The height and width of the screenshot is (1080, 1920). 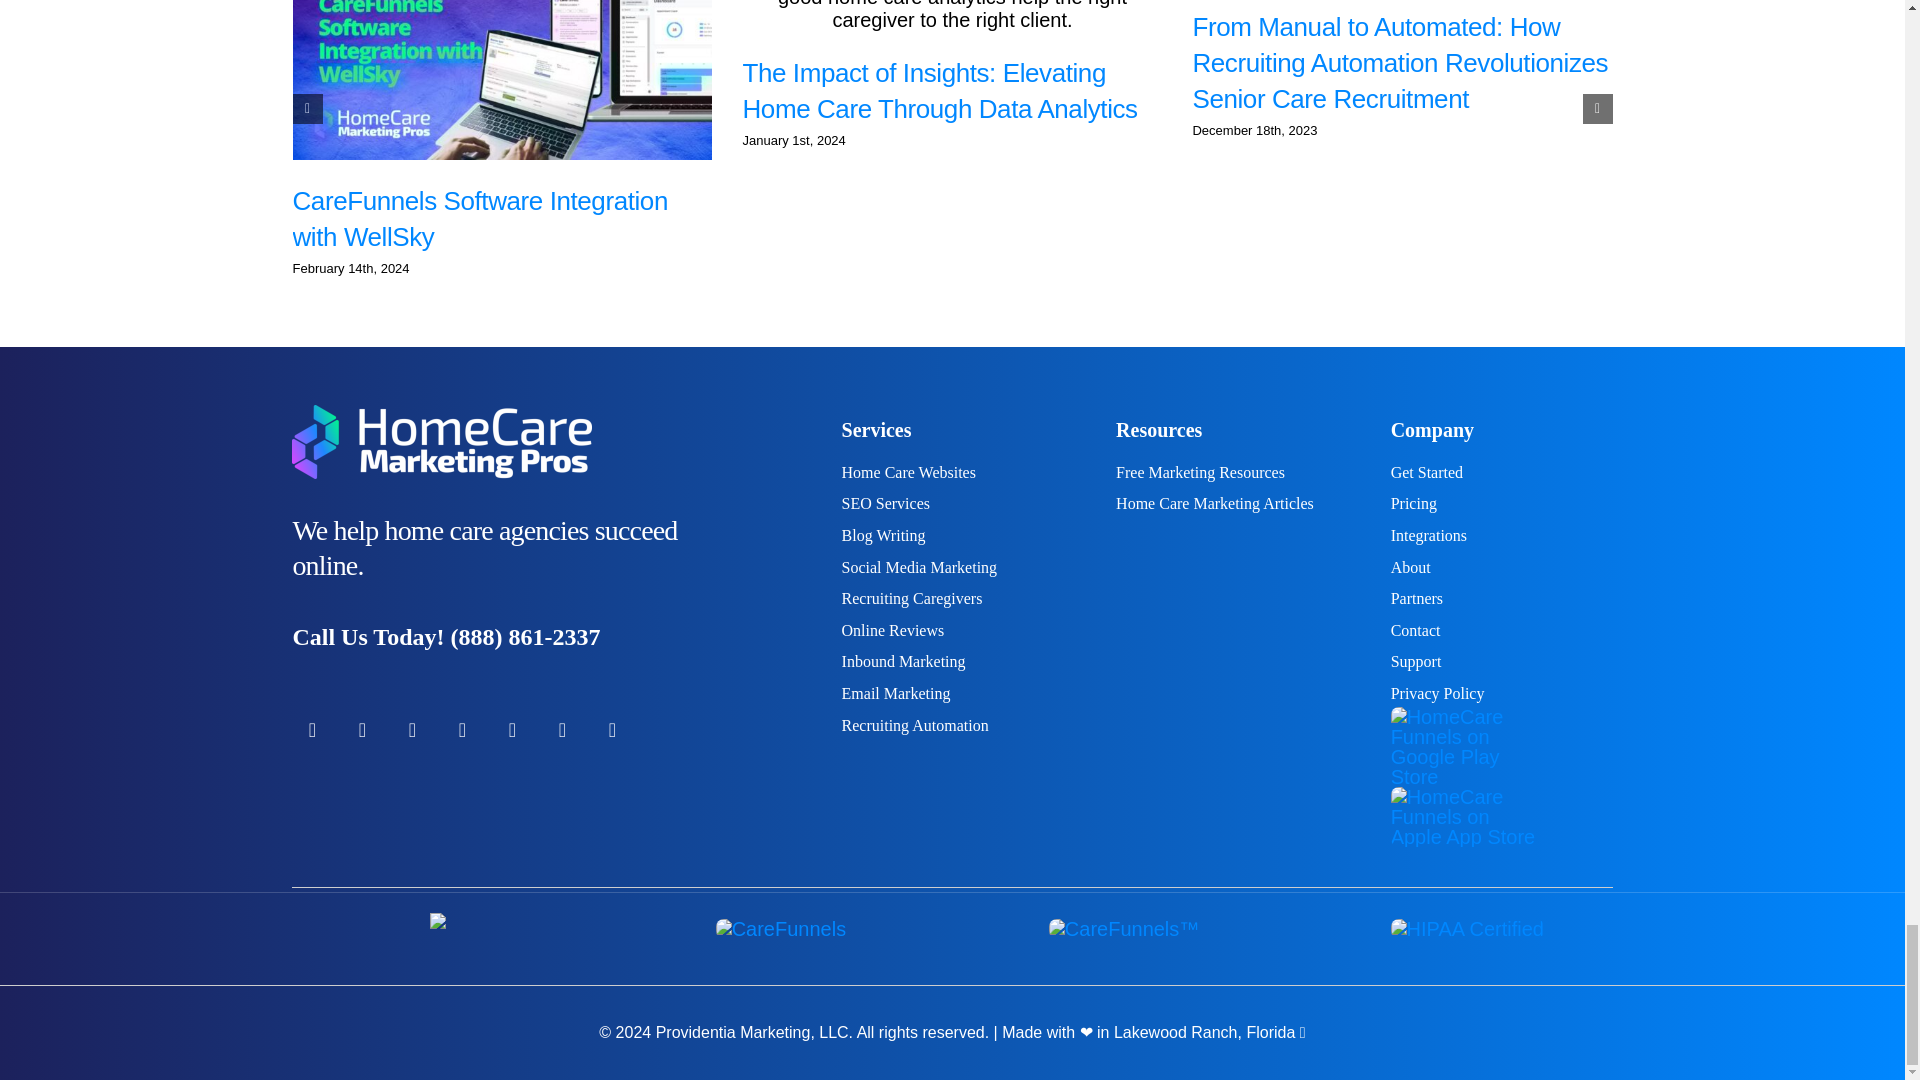 I want to click on CareFunnels Software Integration with WellSky, so click(x=478, y=218).